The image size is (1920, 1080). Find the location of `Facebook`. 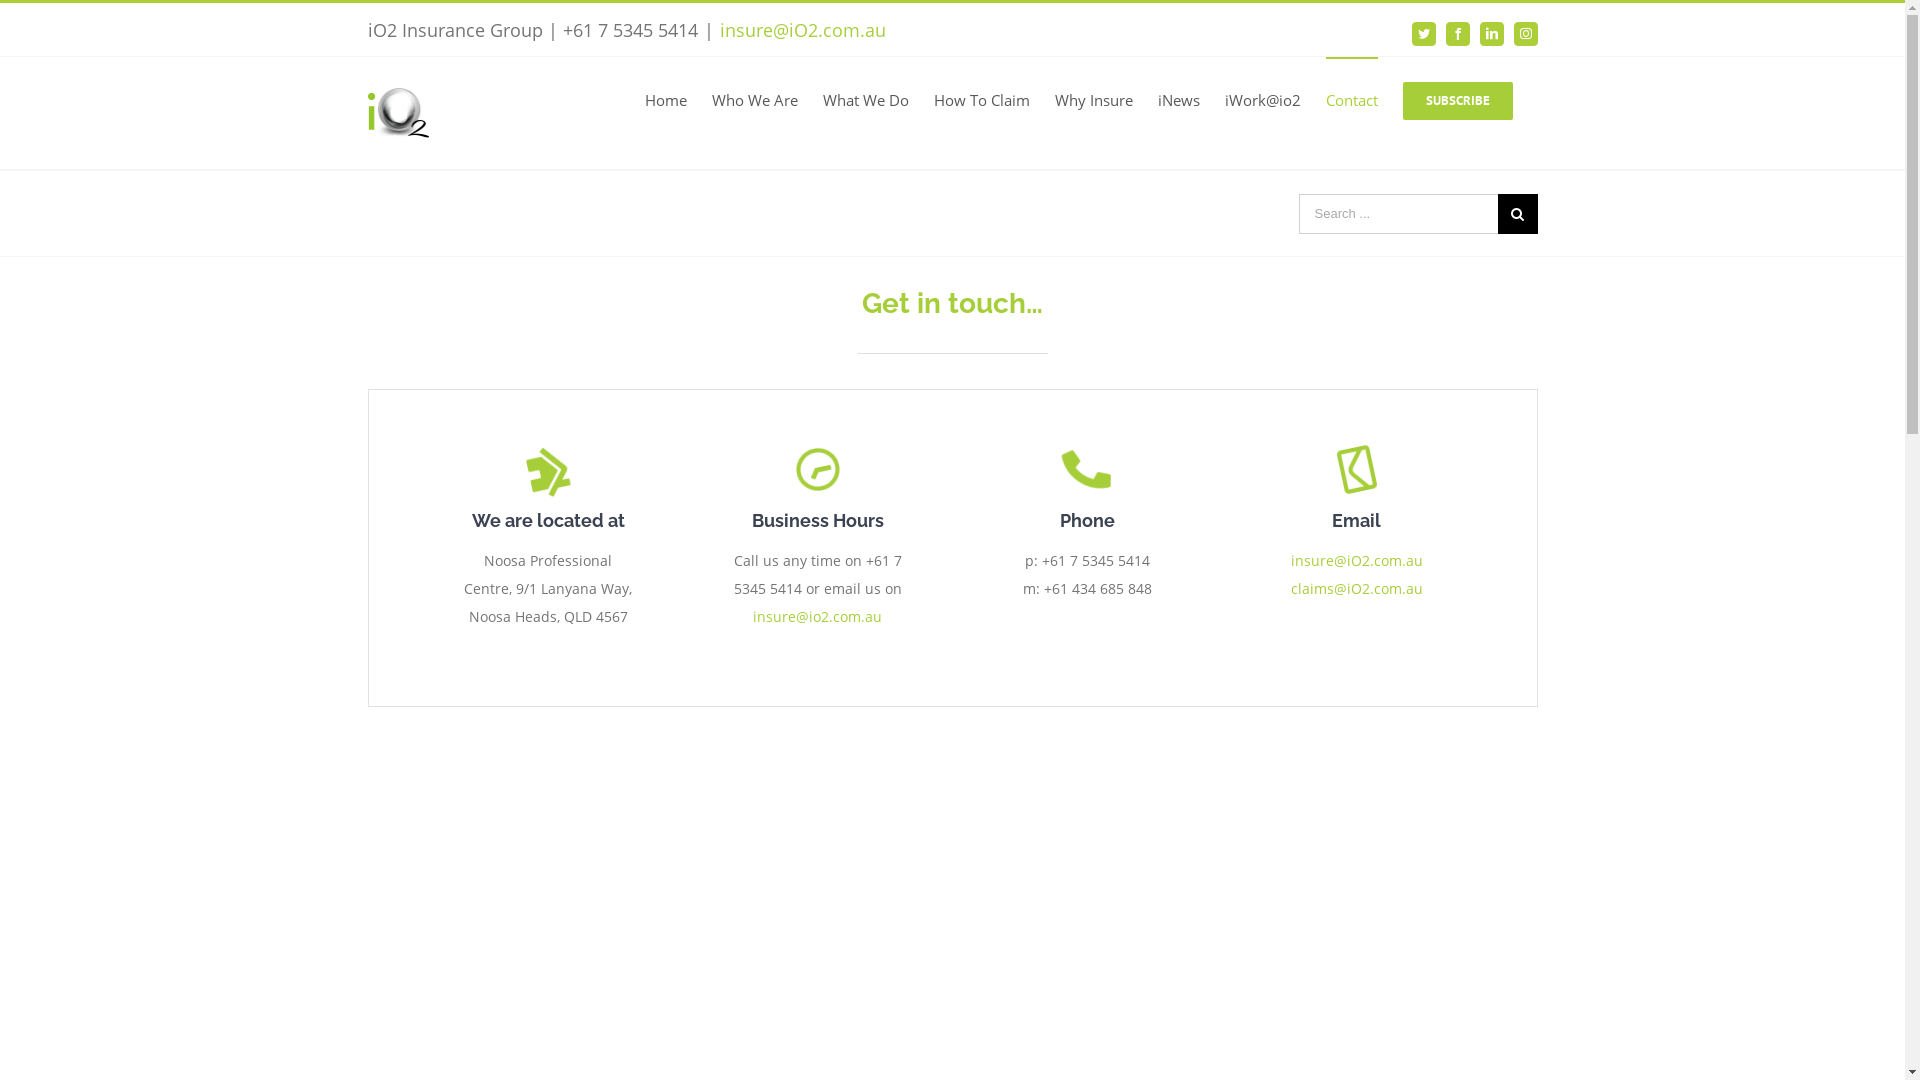

Facebook is located at coordinates (1458, 34).